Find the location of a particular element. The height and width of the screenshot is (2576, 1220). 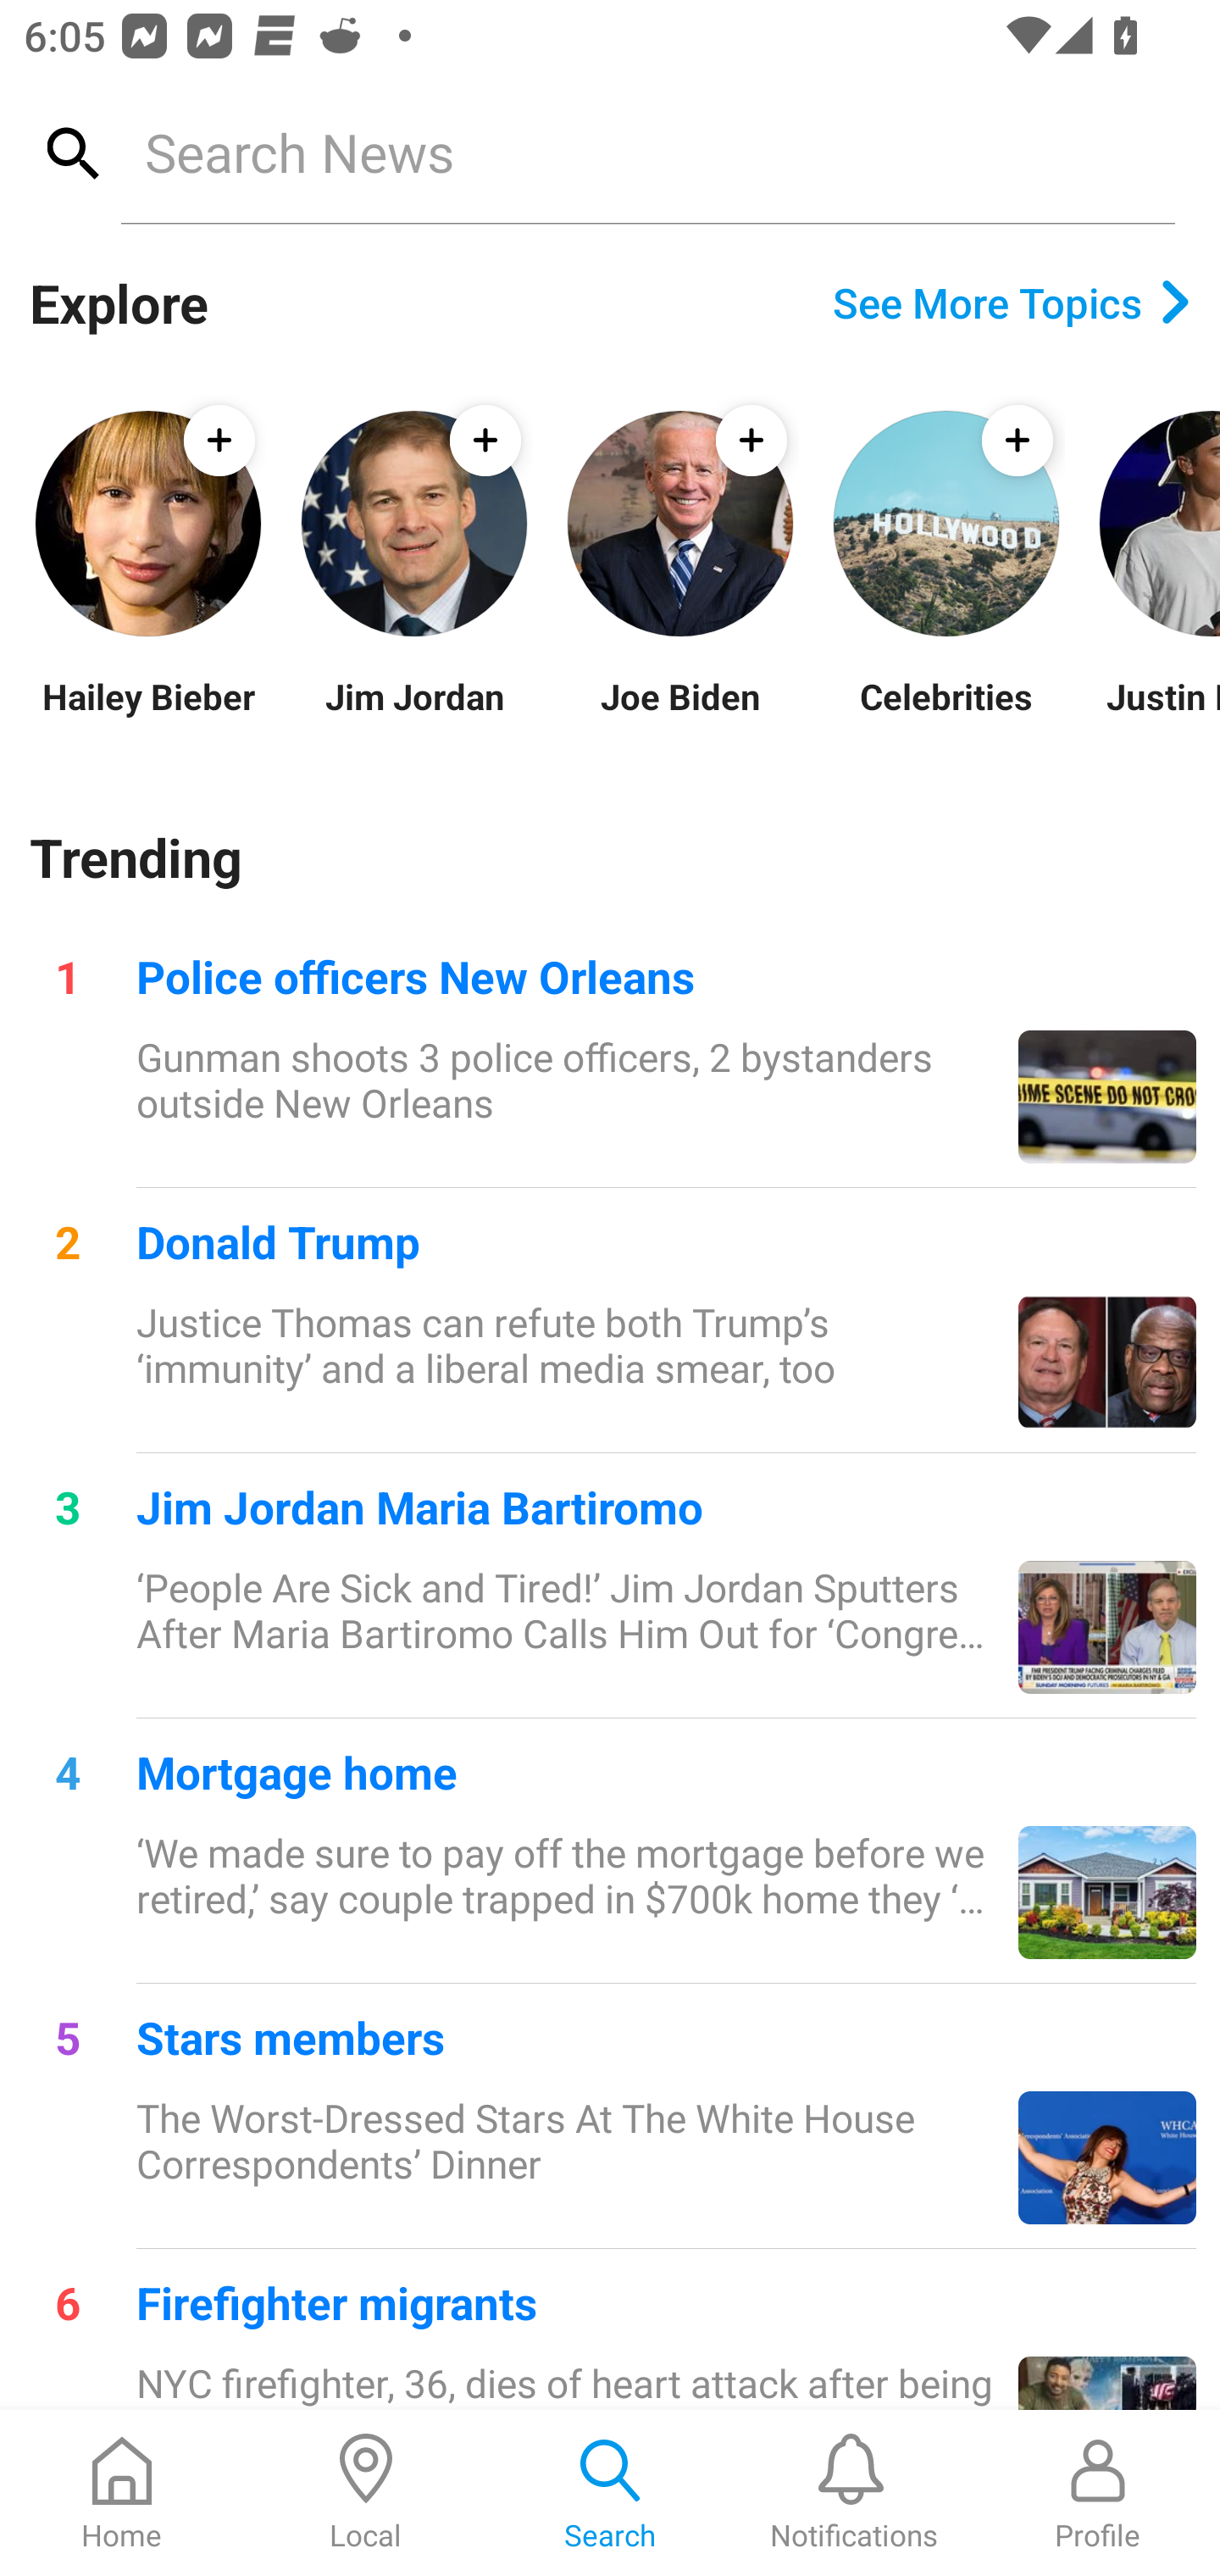

See More Topics is located at coordinates (1012, 303).